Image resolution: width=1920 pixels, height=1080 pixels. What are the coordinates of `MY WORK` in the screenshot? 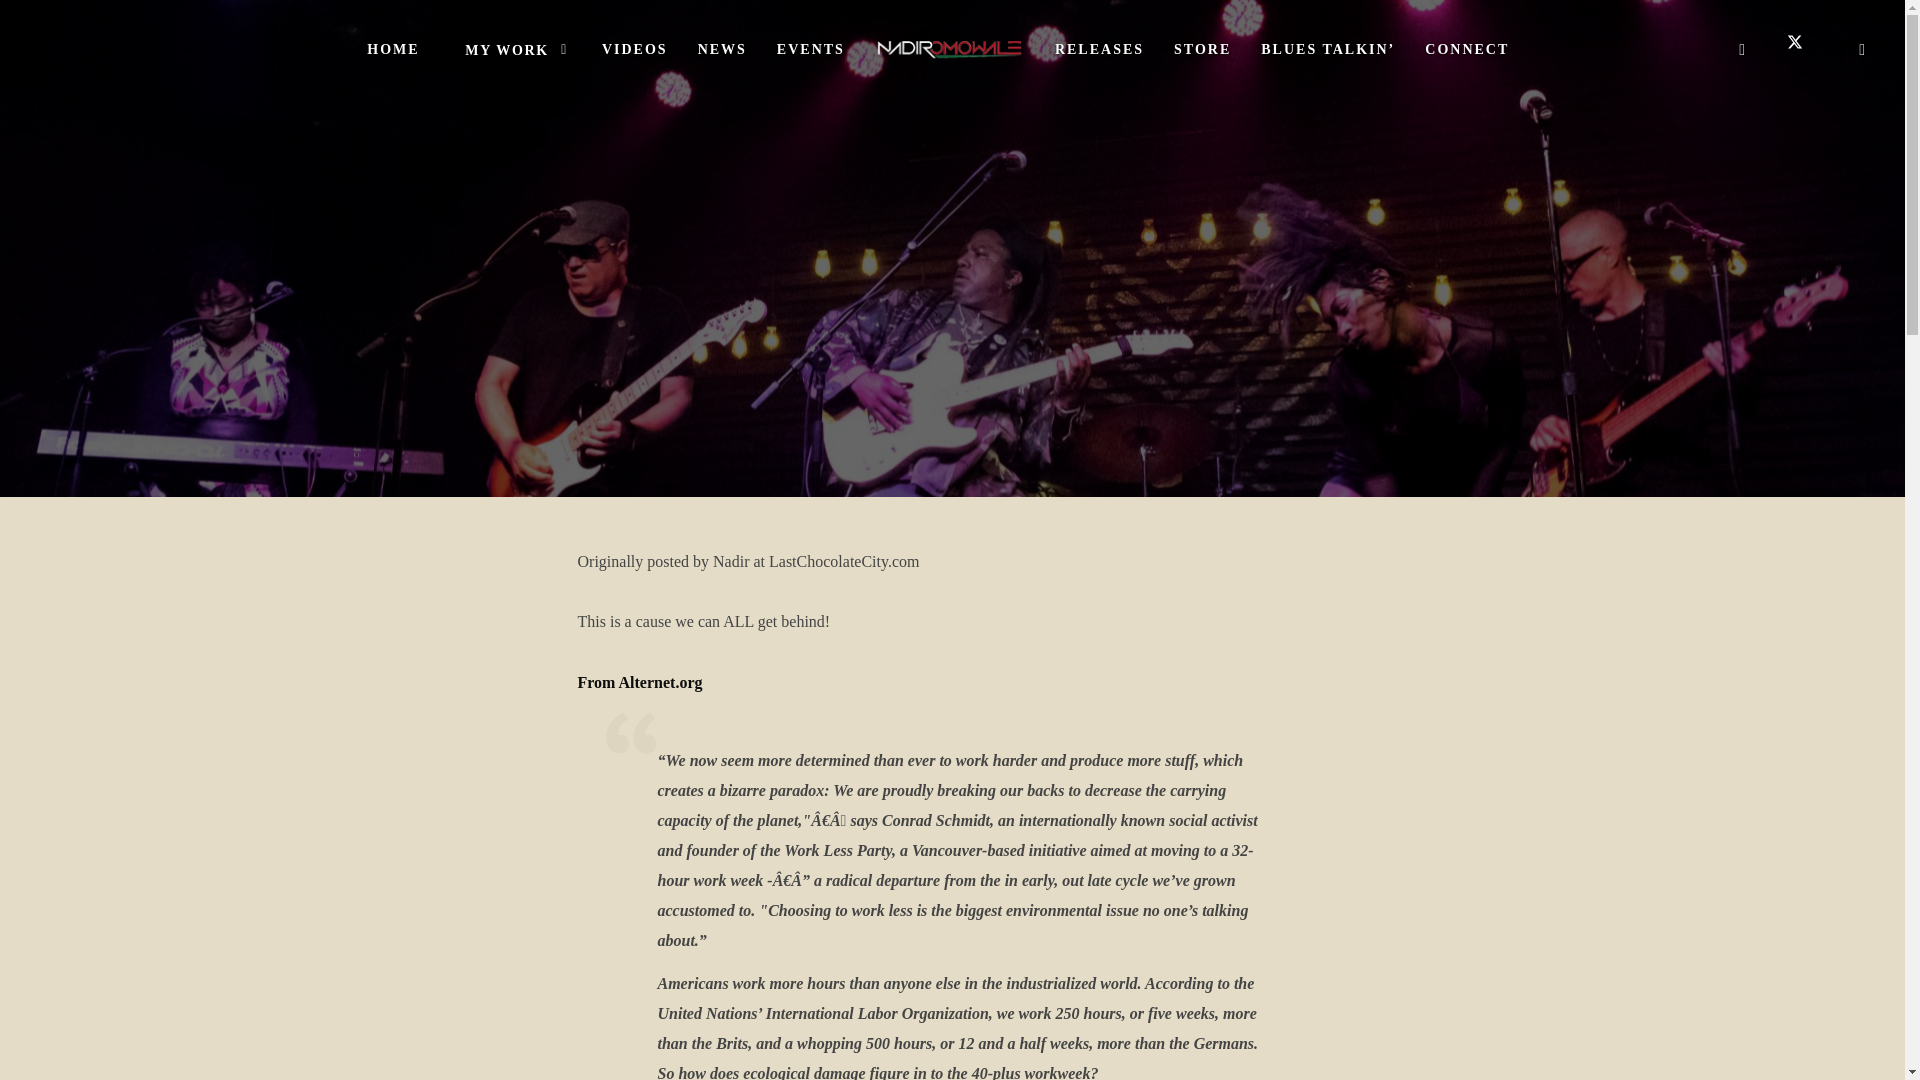 It's located at (511, 50).